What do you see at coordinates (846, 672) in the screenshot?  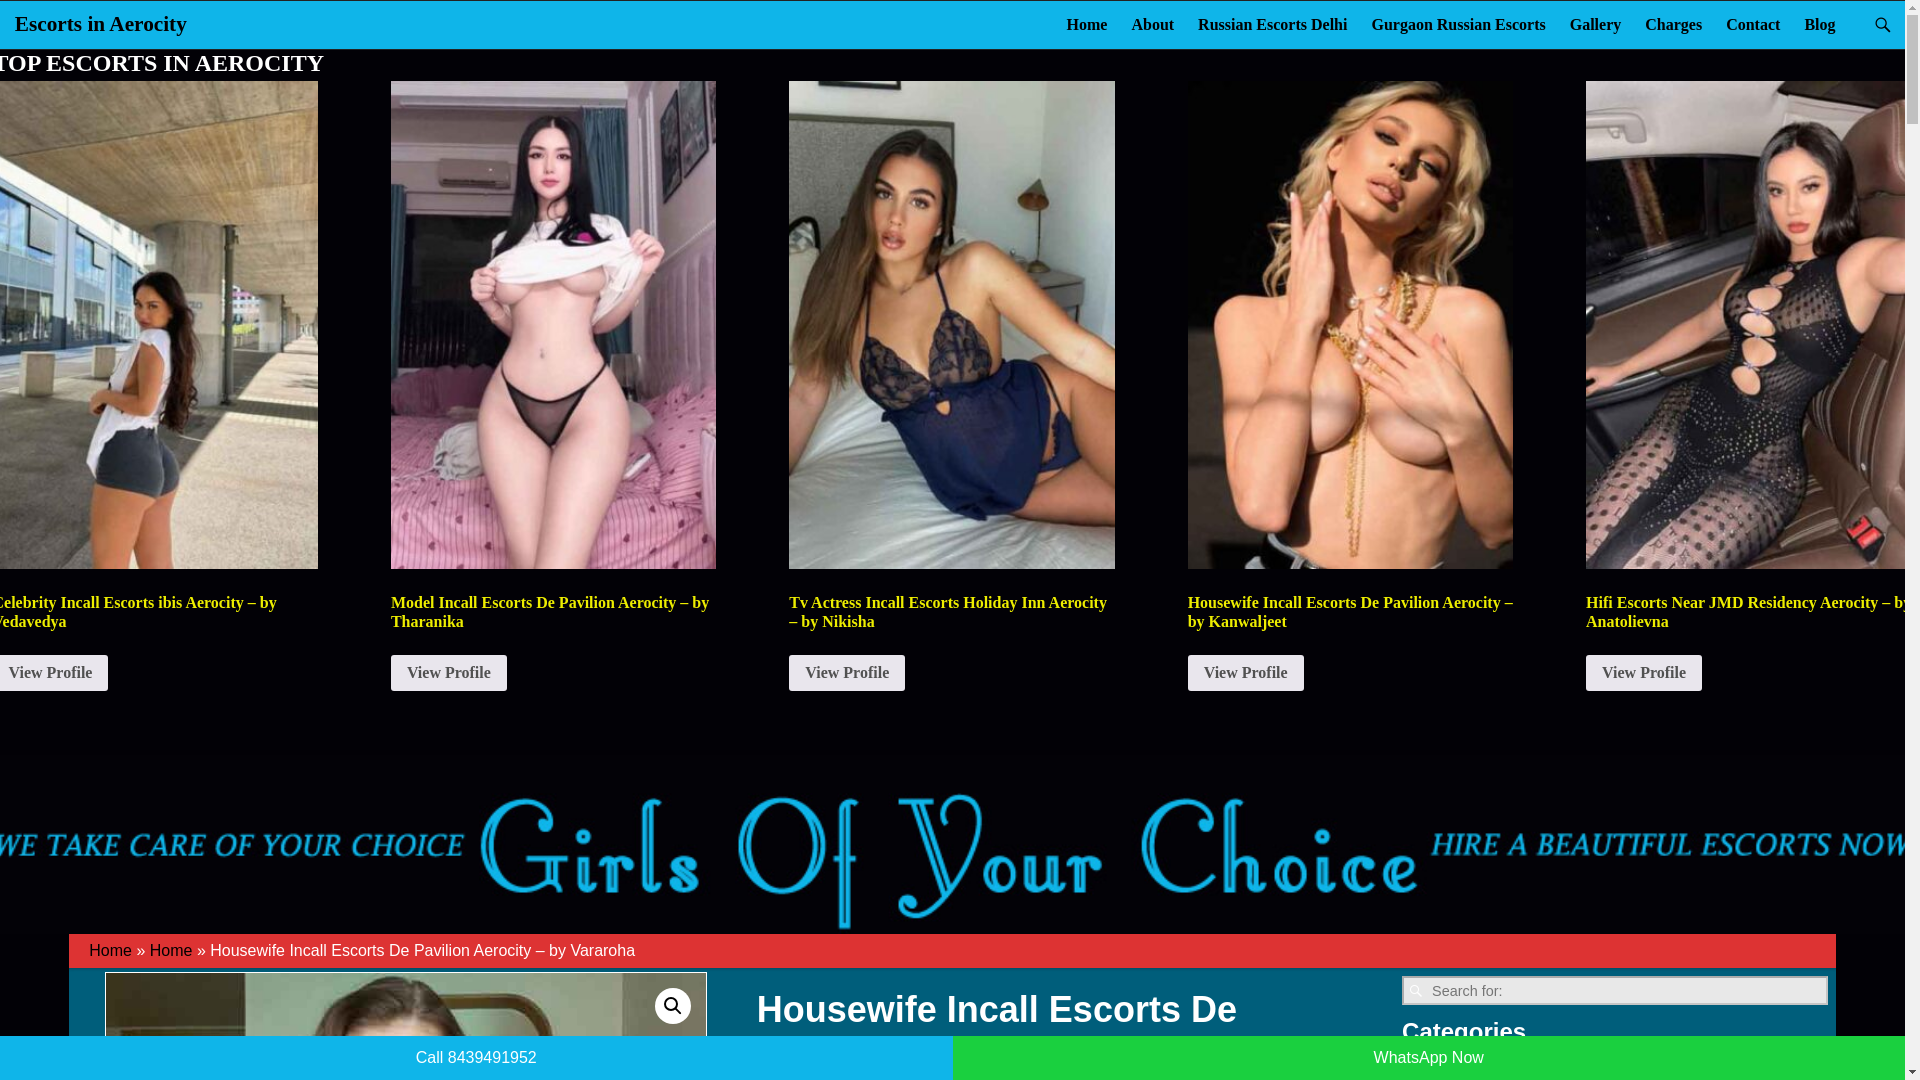 I see `View Profile` at bounding box center [846, 672].